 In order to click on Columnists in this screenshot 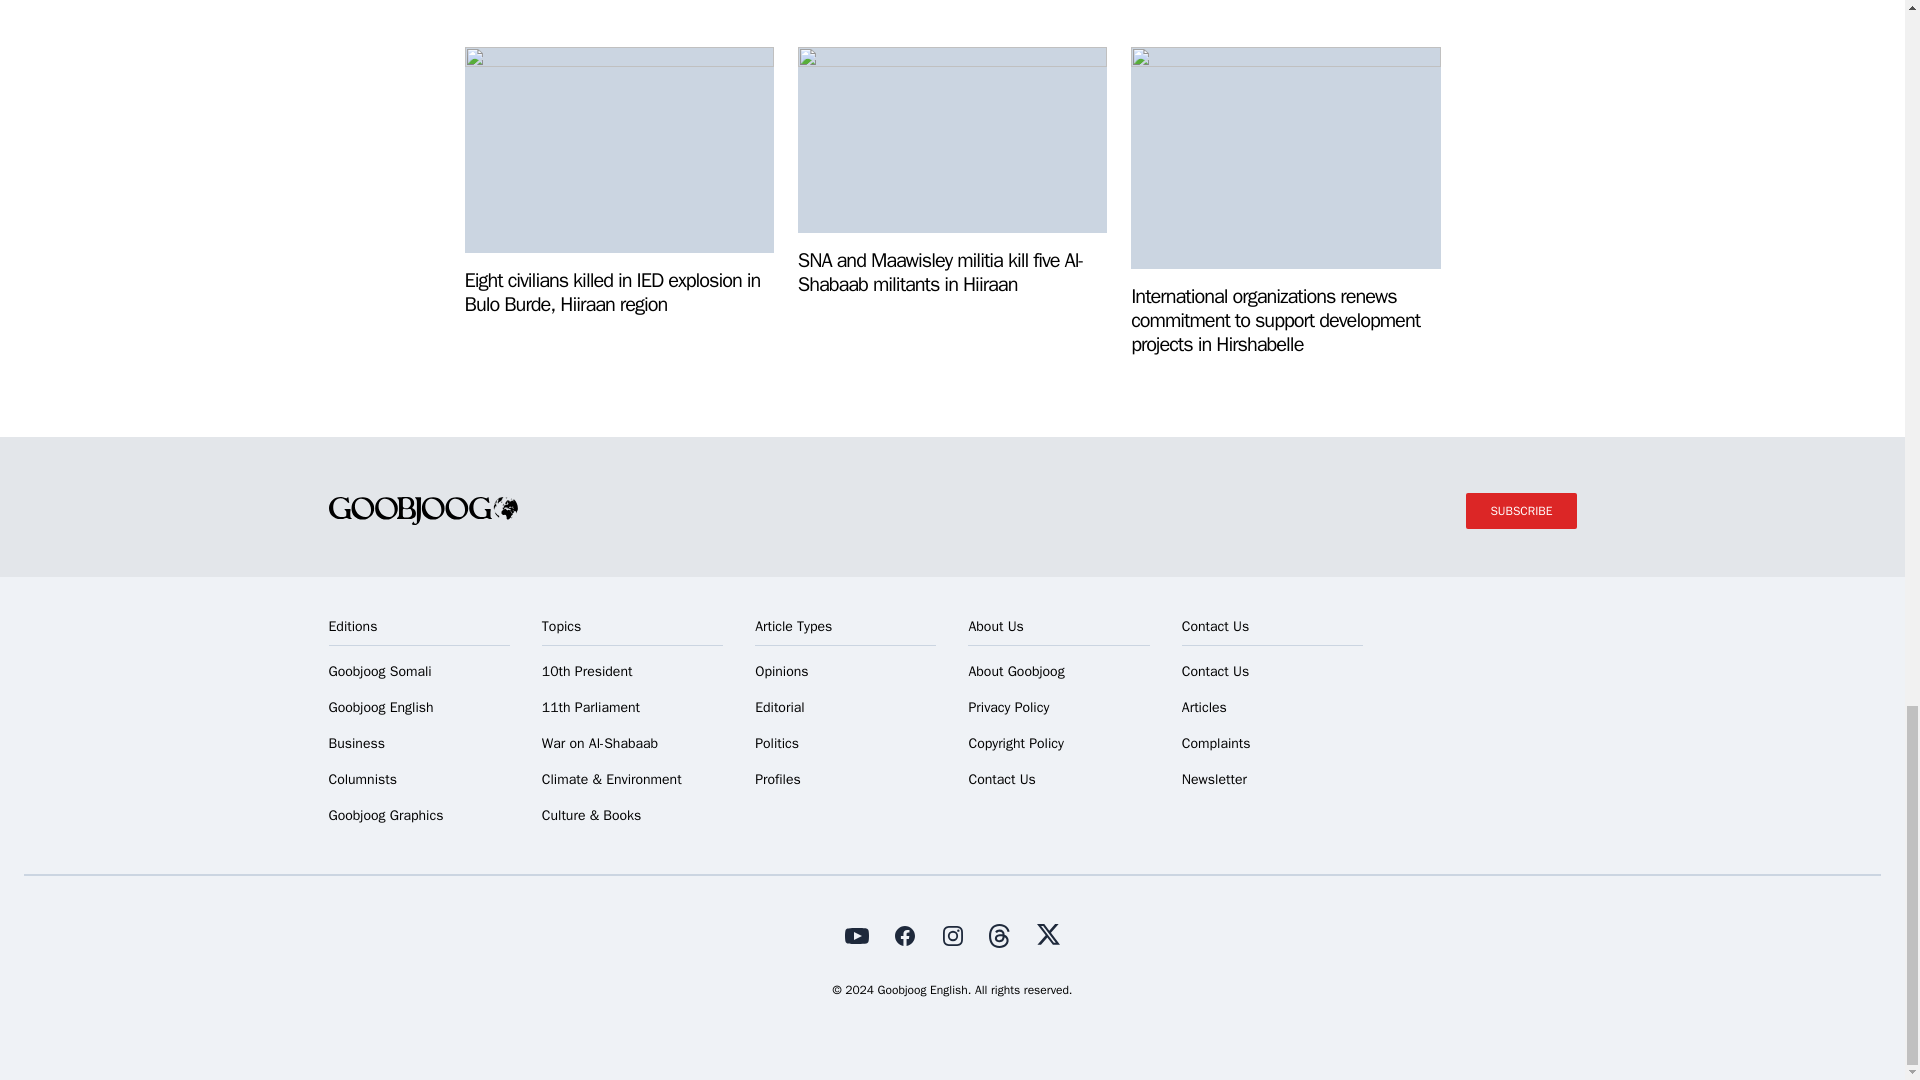, I will do `click(418, 780)`.